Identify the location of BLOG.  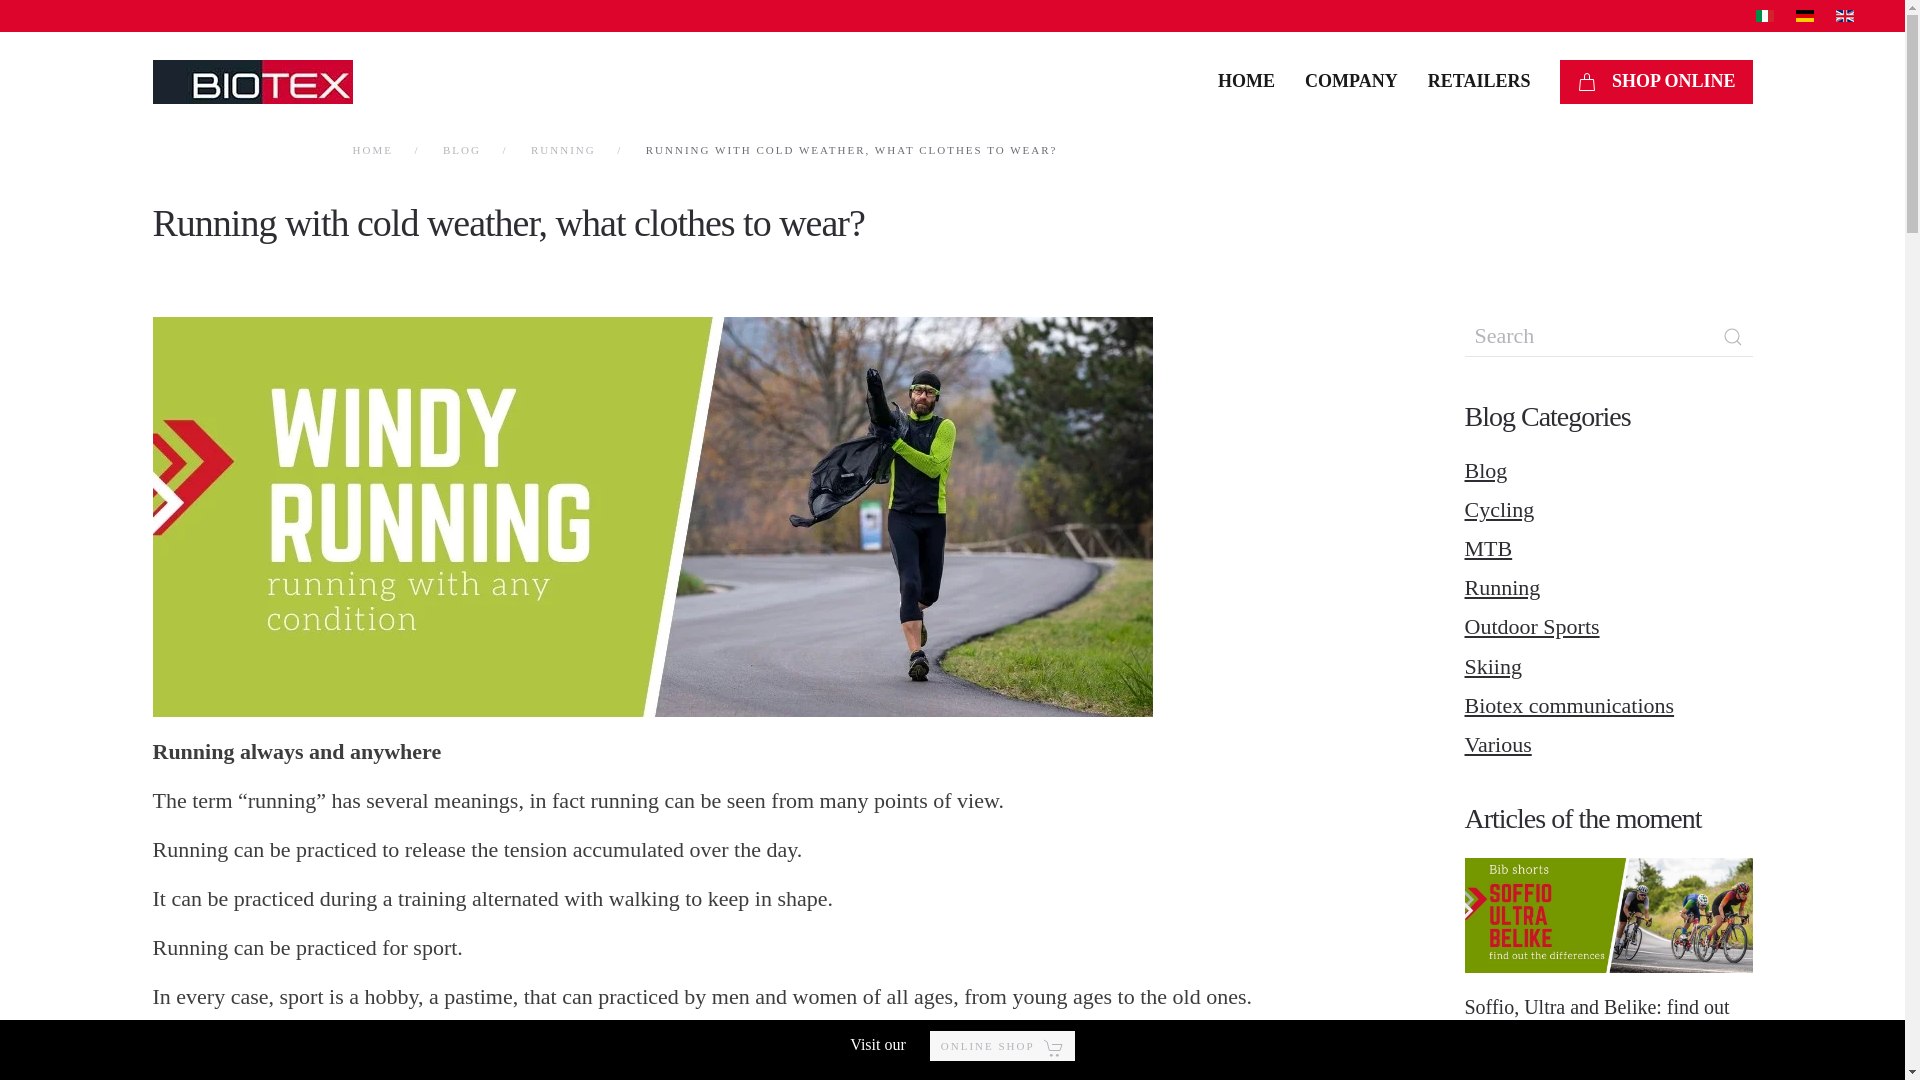
(462, 149).